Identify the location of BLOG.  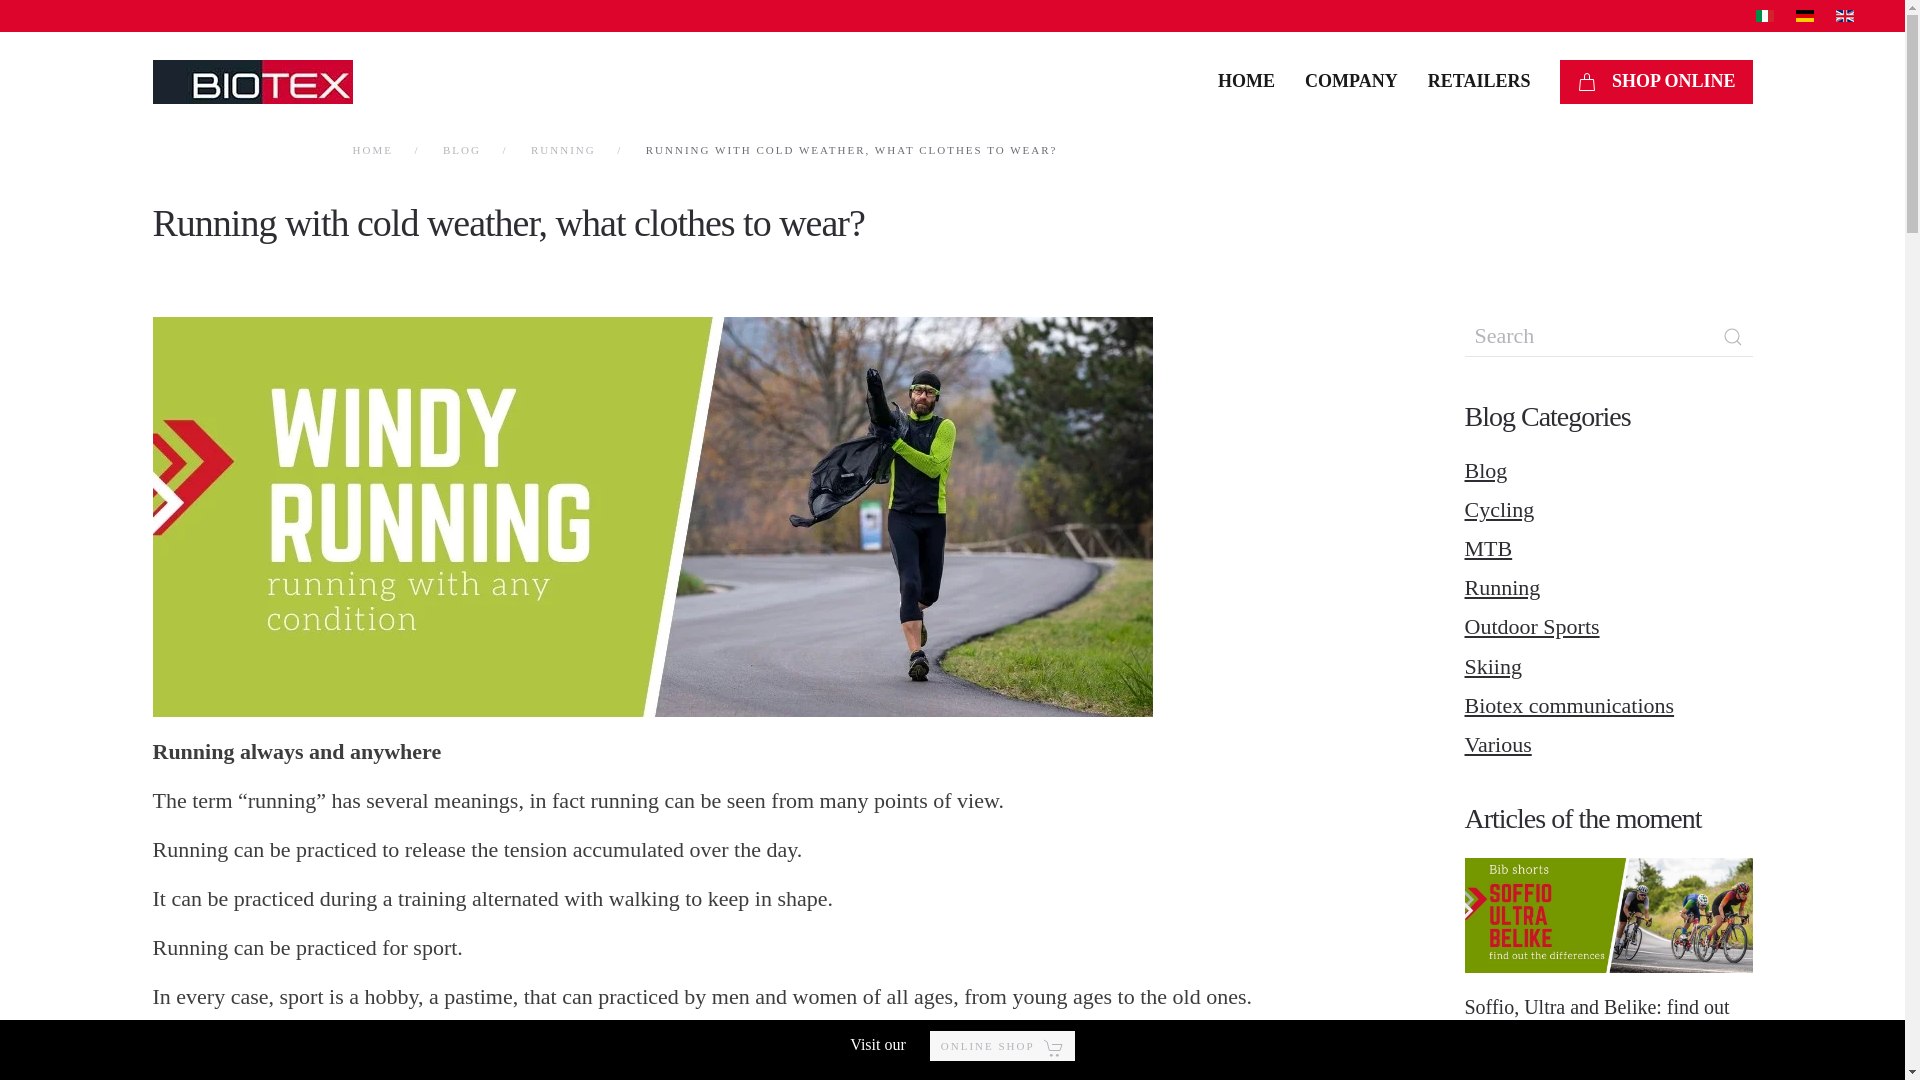
(462, 149).